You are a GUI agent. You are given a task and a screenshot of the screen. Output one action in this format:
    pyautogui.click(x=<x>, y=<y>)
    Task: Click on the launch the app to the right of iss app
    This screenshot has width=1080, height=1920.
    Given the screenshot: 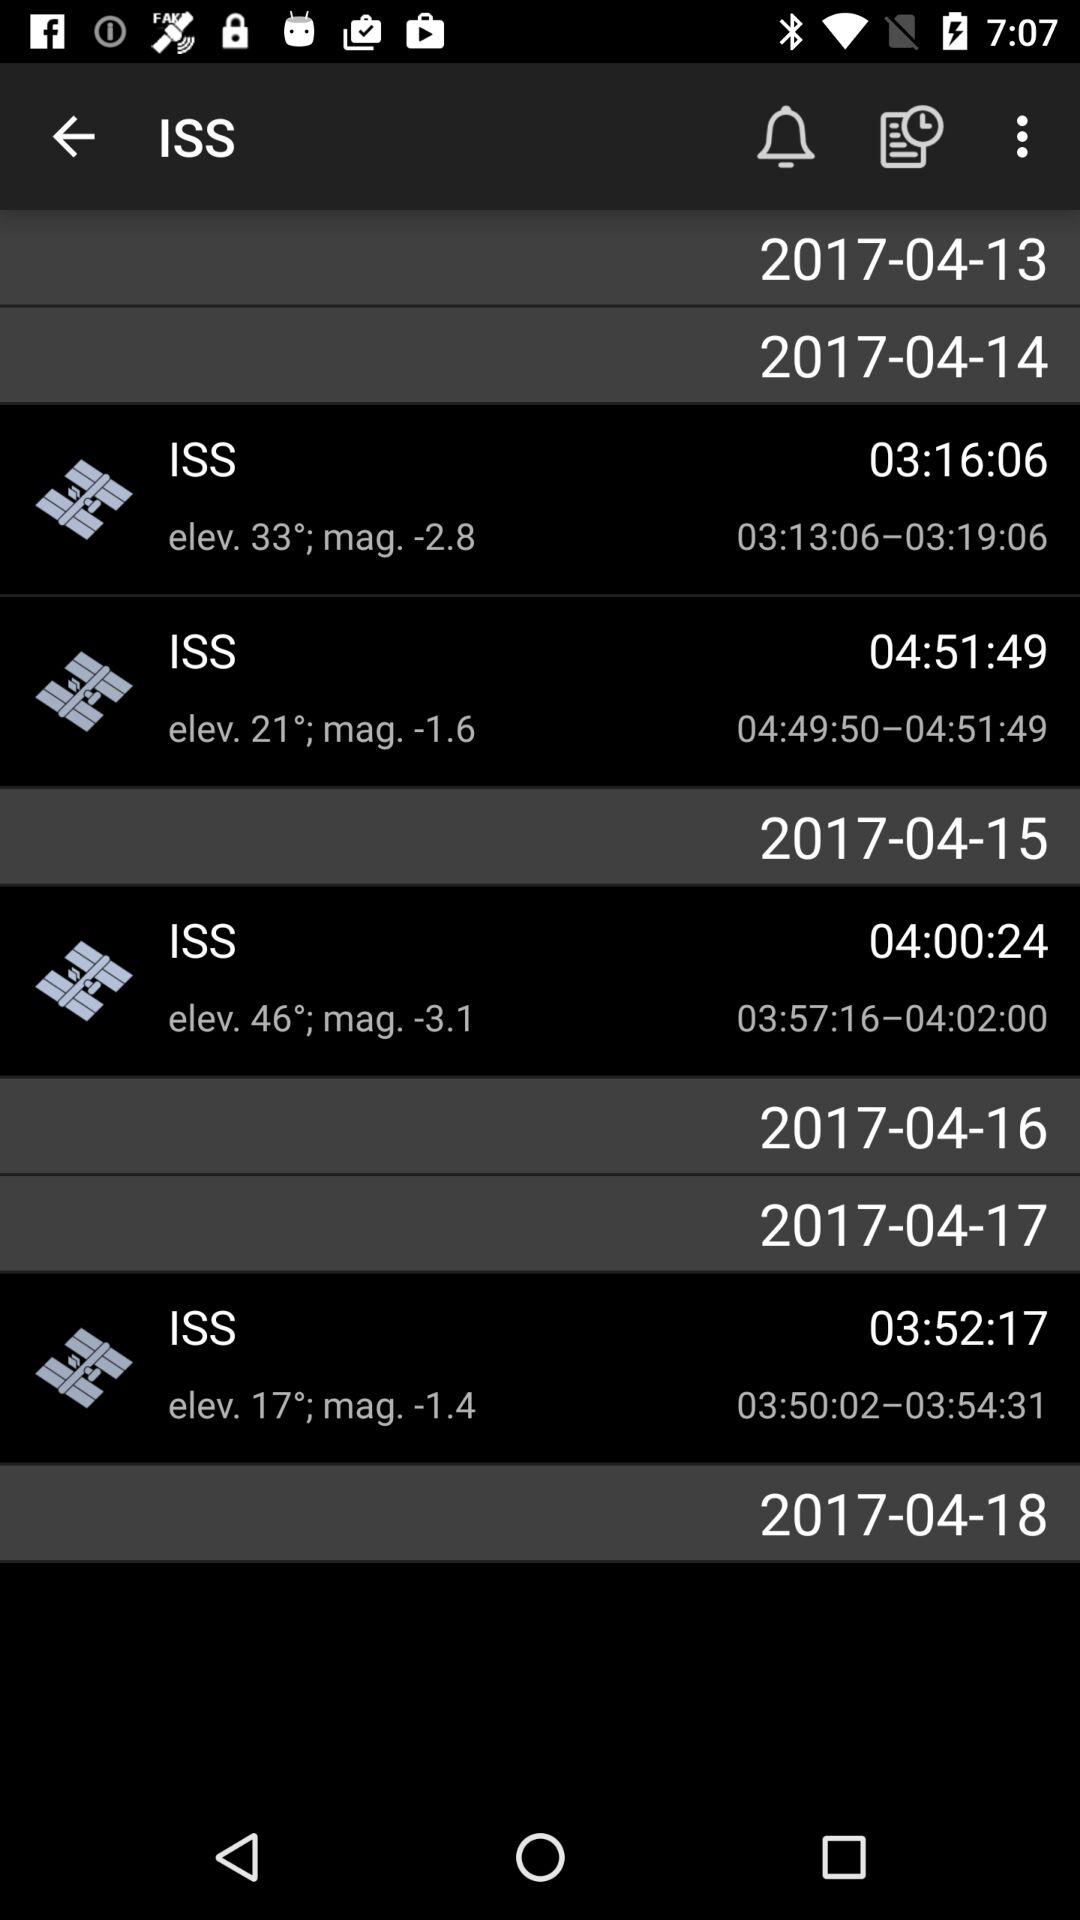 What is the action you would take?
    pyautogui.click(x=786, y=136)
    